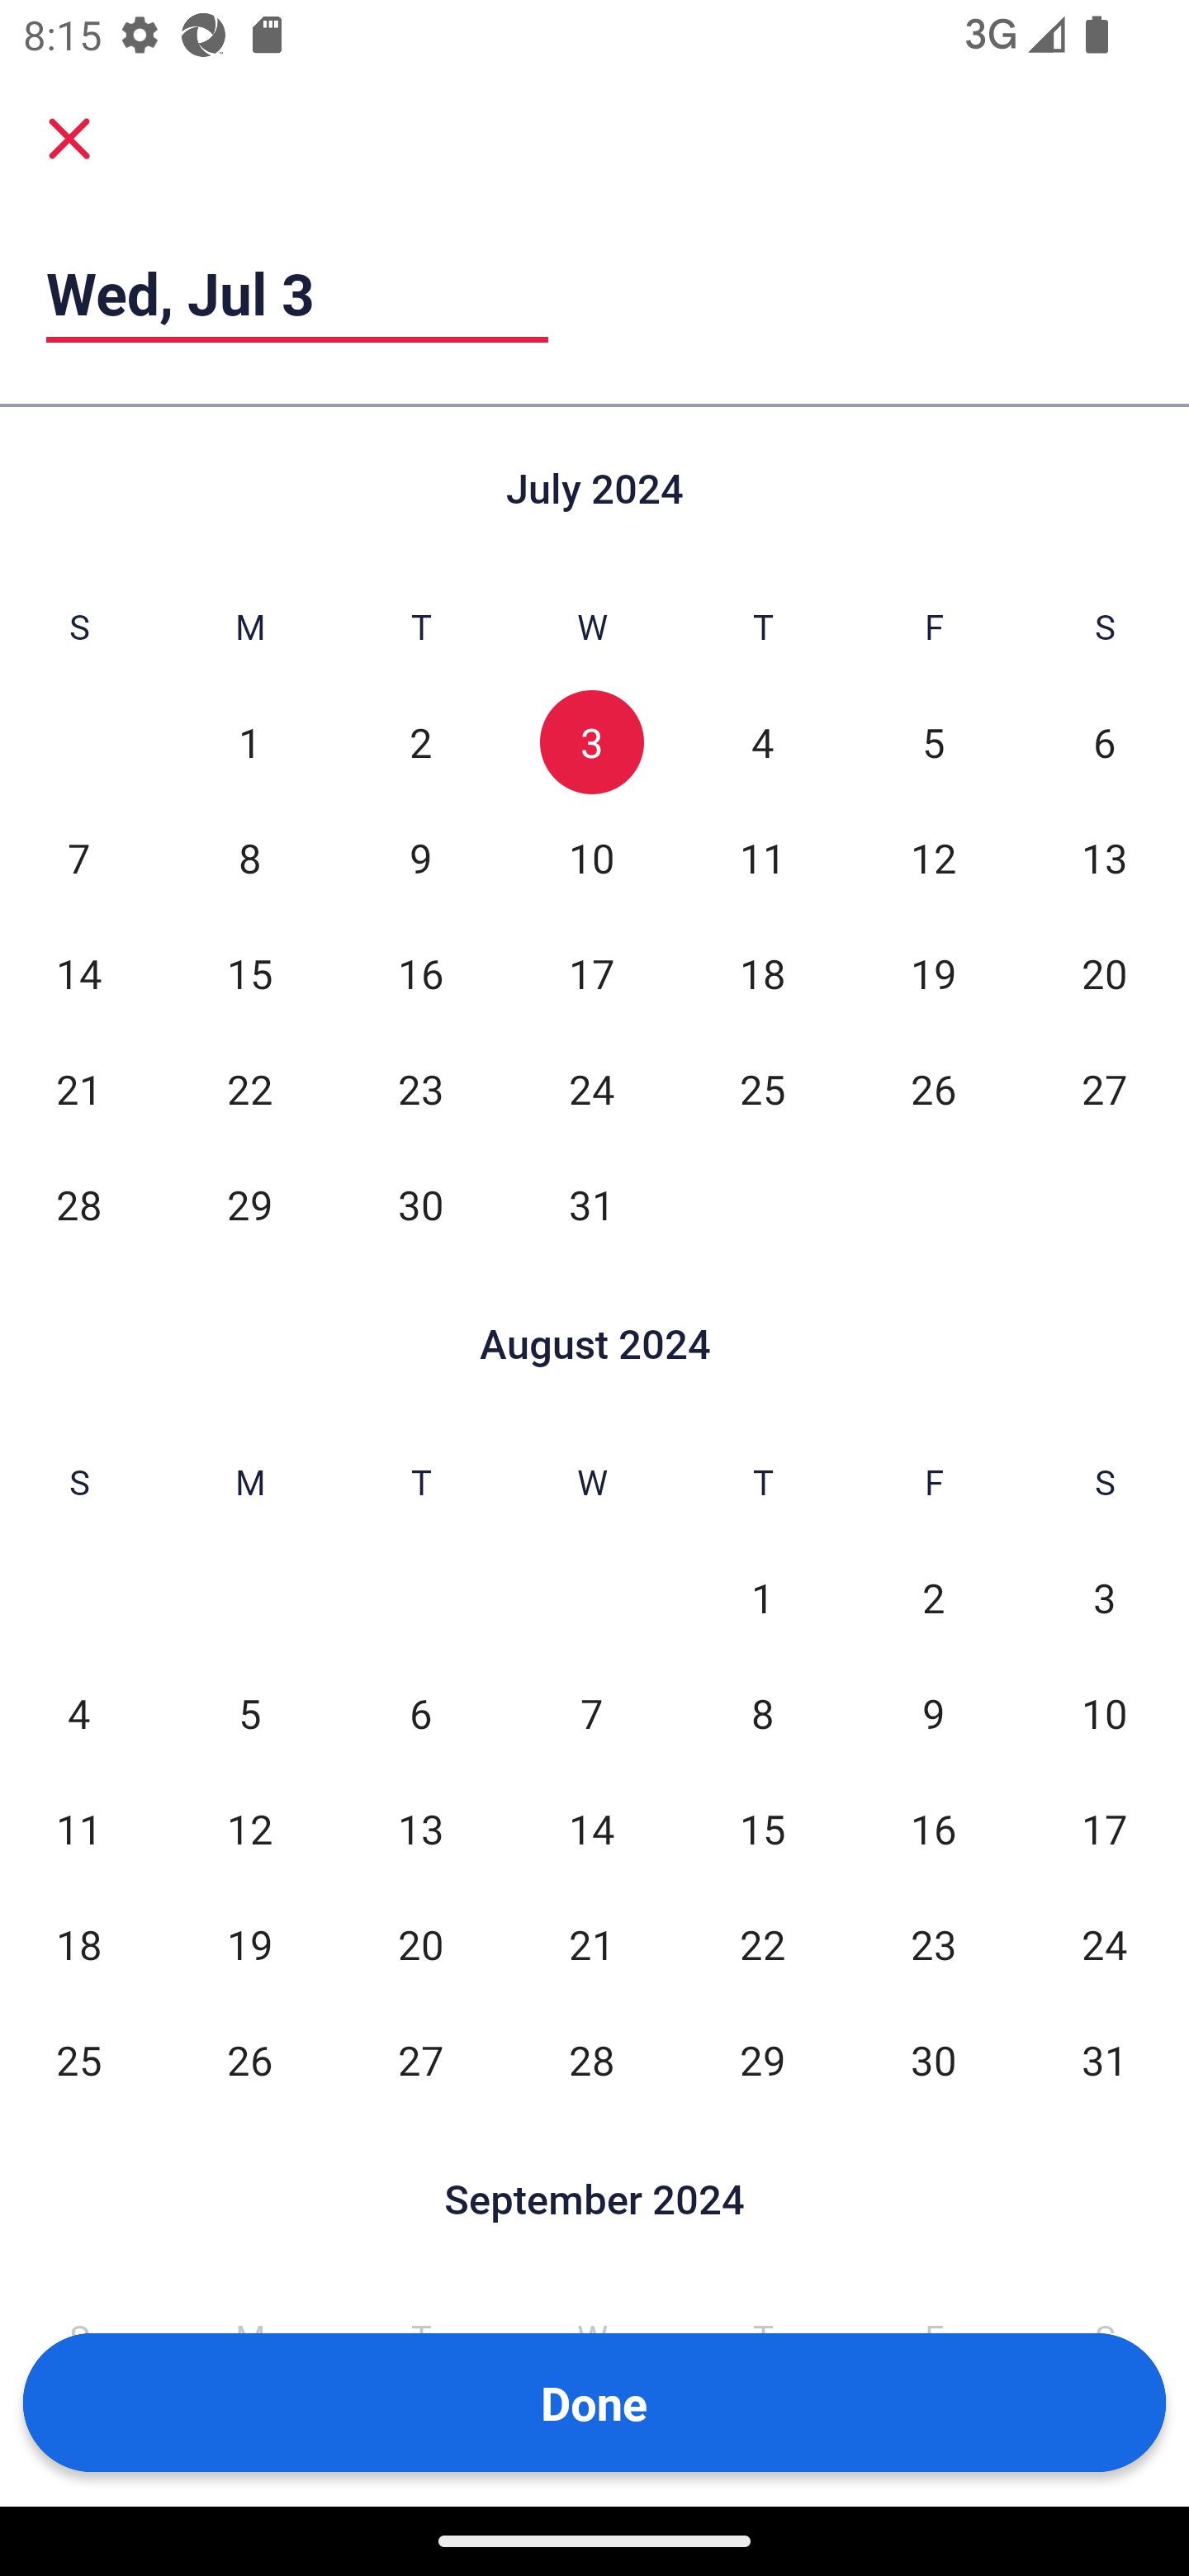  I want to click on 3 Sat, Aug 3, Not Selected, so click(1105, 1598).